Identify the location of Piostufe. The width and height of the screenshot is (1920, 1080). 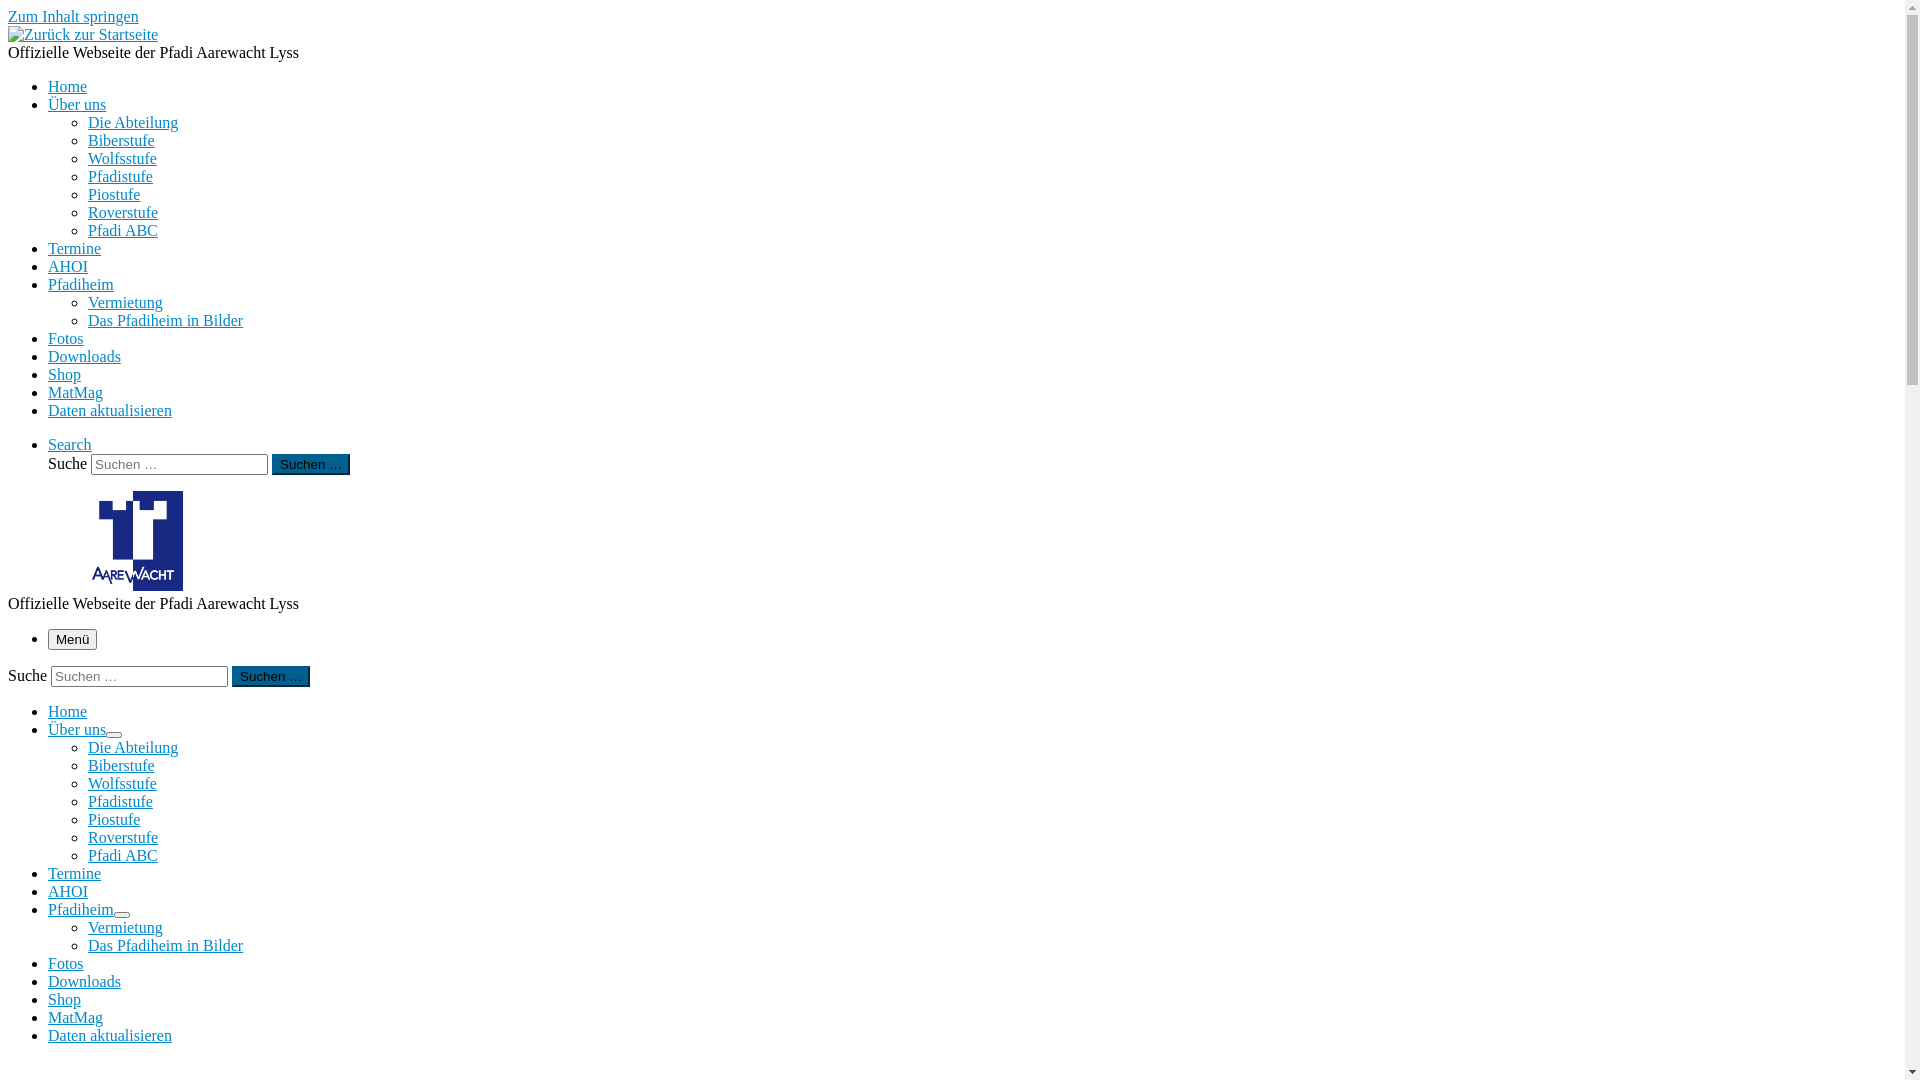
(114, 820).